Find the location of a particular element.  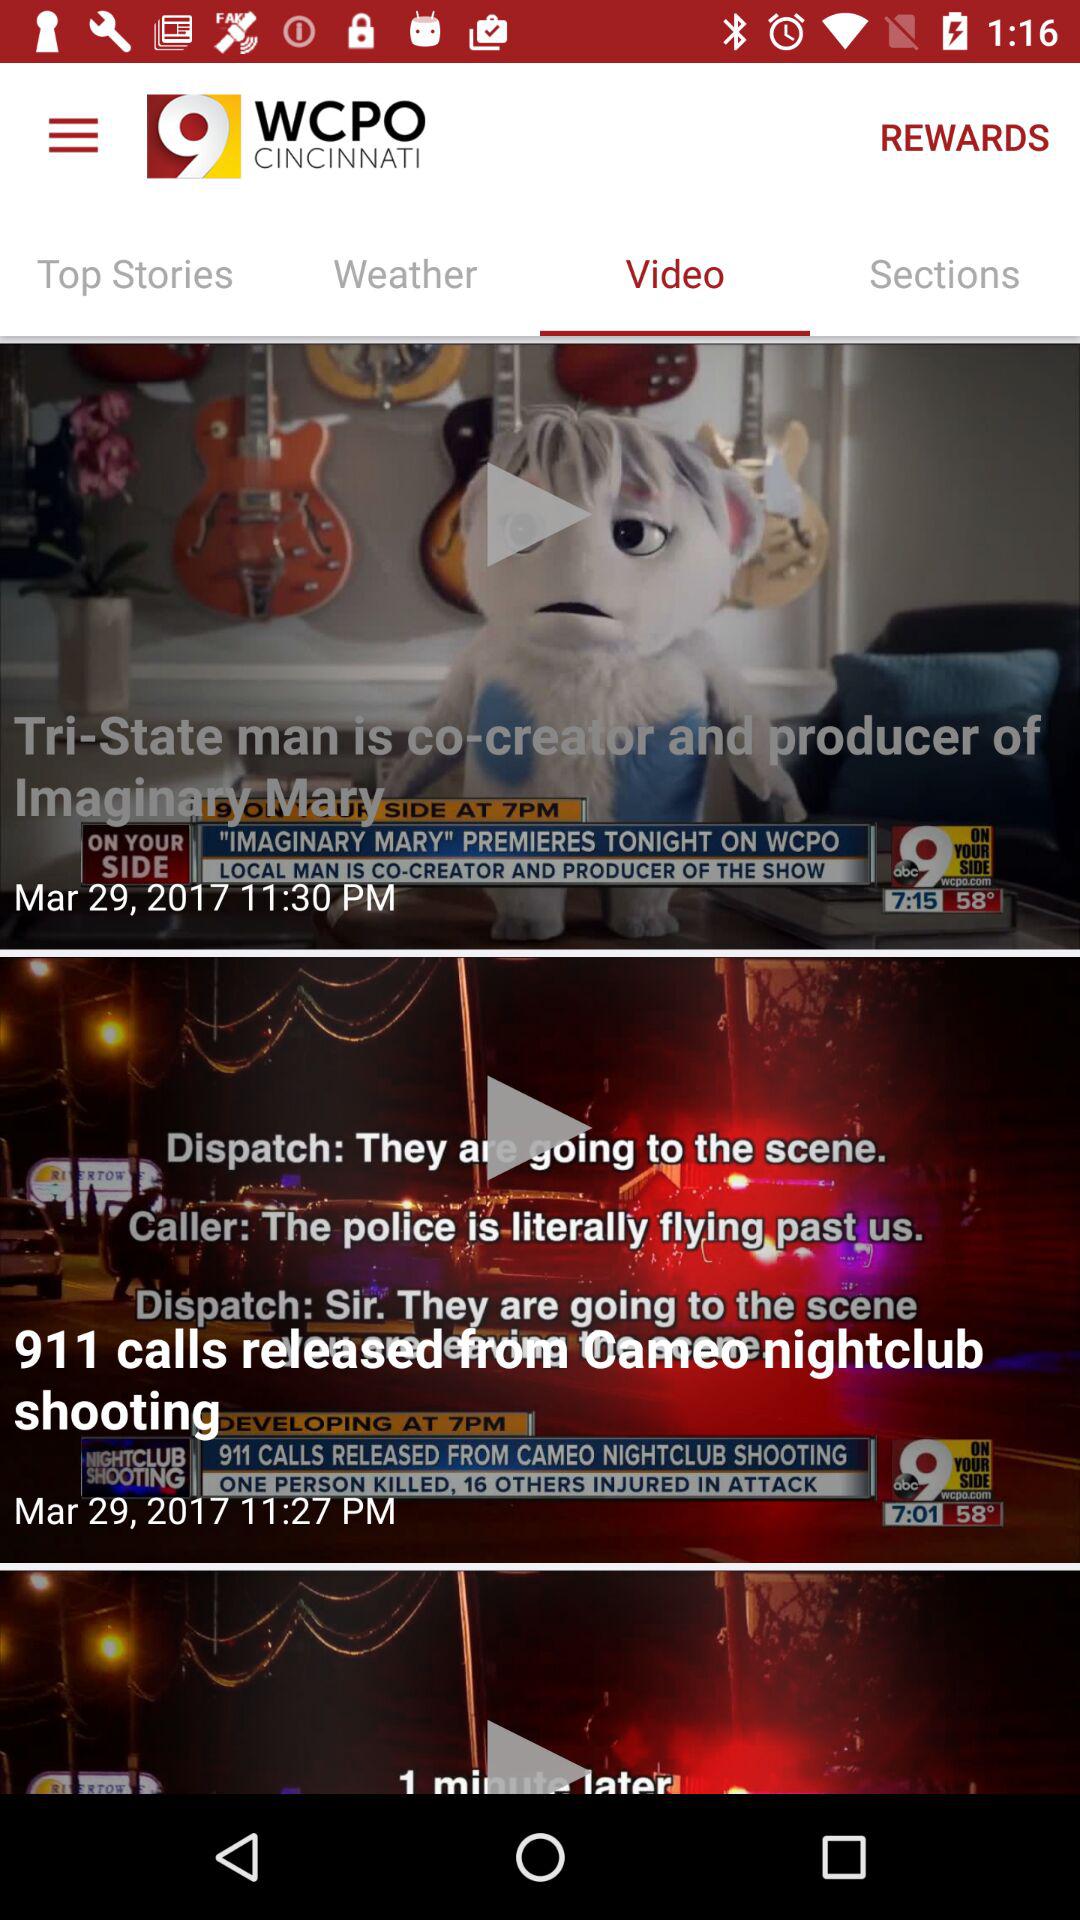

open video is located at coordinates (540, 1682).